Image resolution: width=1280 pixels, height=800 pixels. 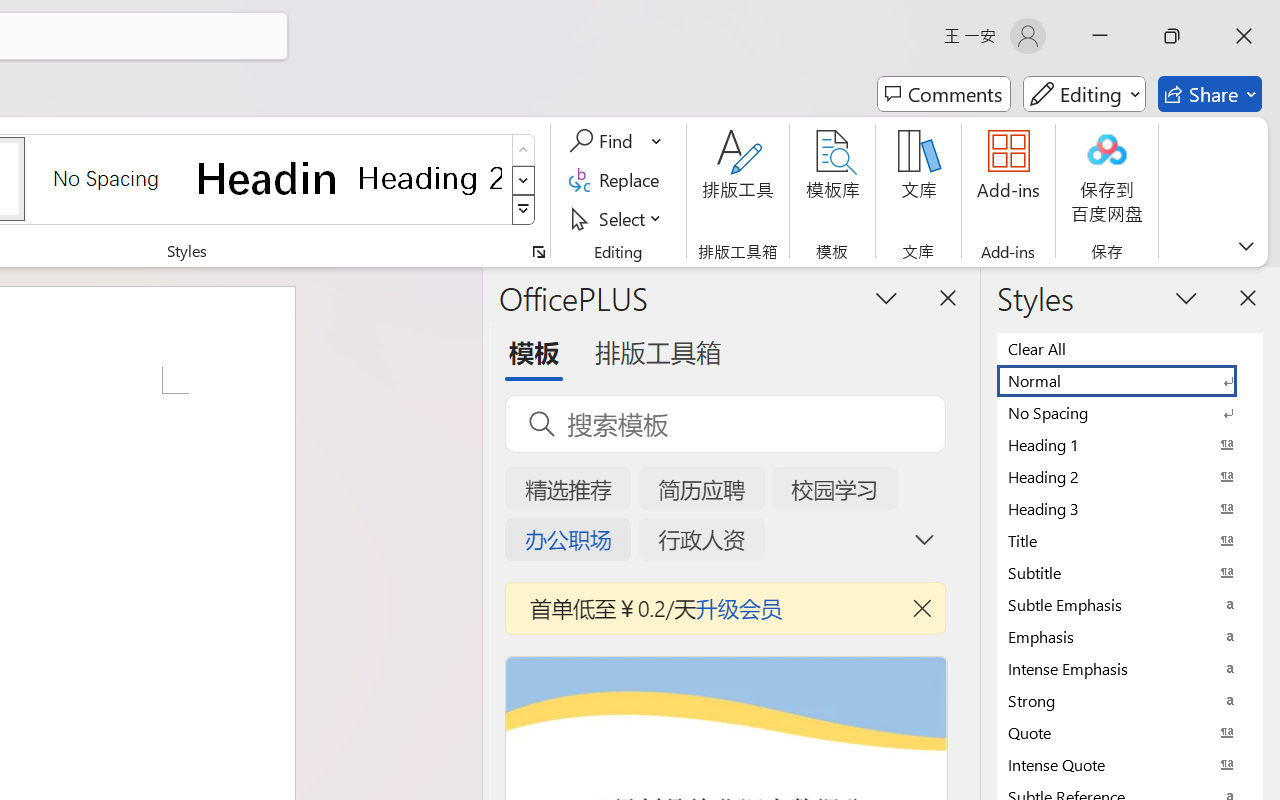 I want to click on Subtitle, so click(x=1130, y=572).